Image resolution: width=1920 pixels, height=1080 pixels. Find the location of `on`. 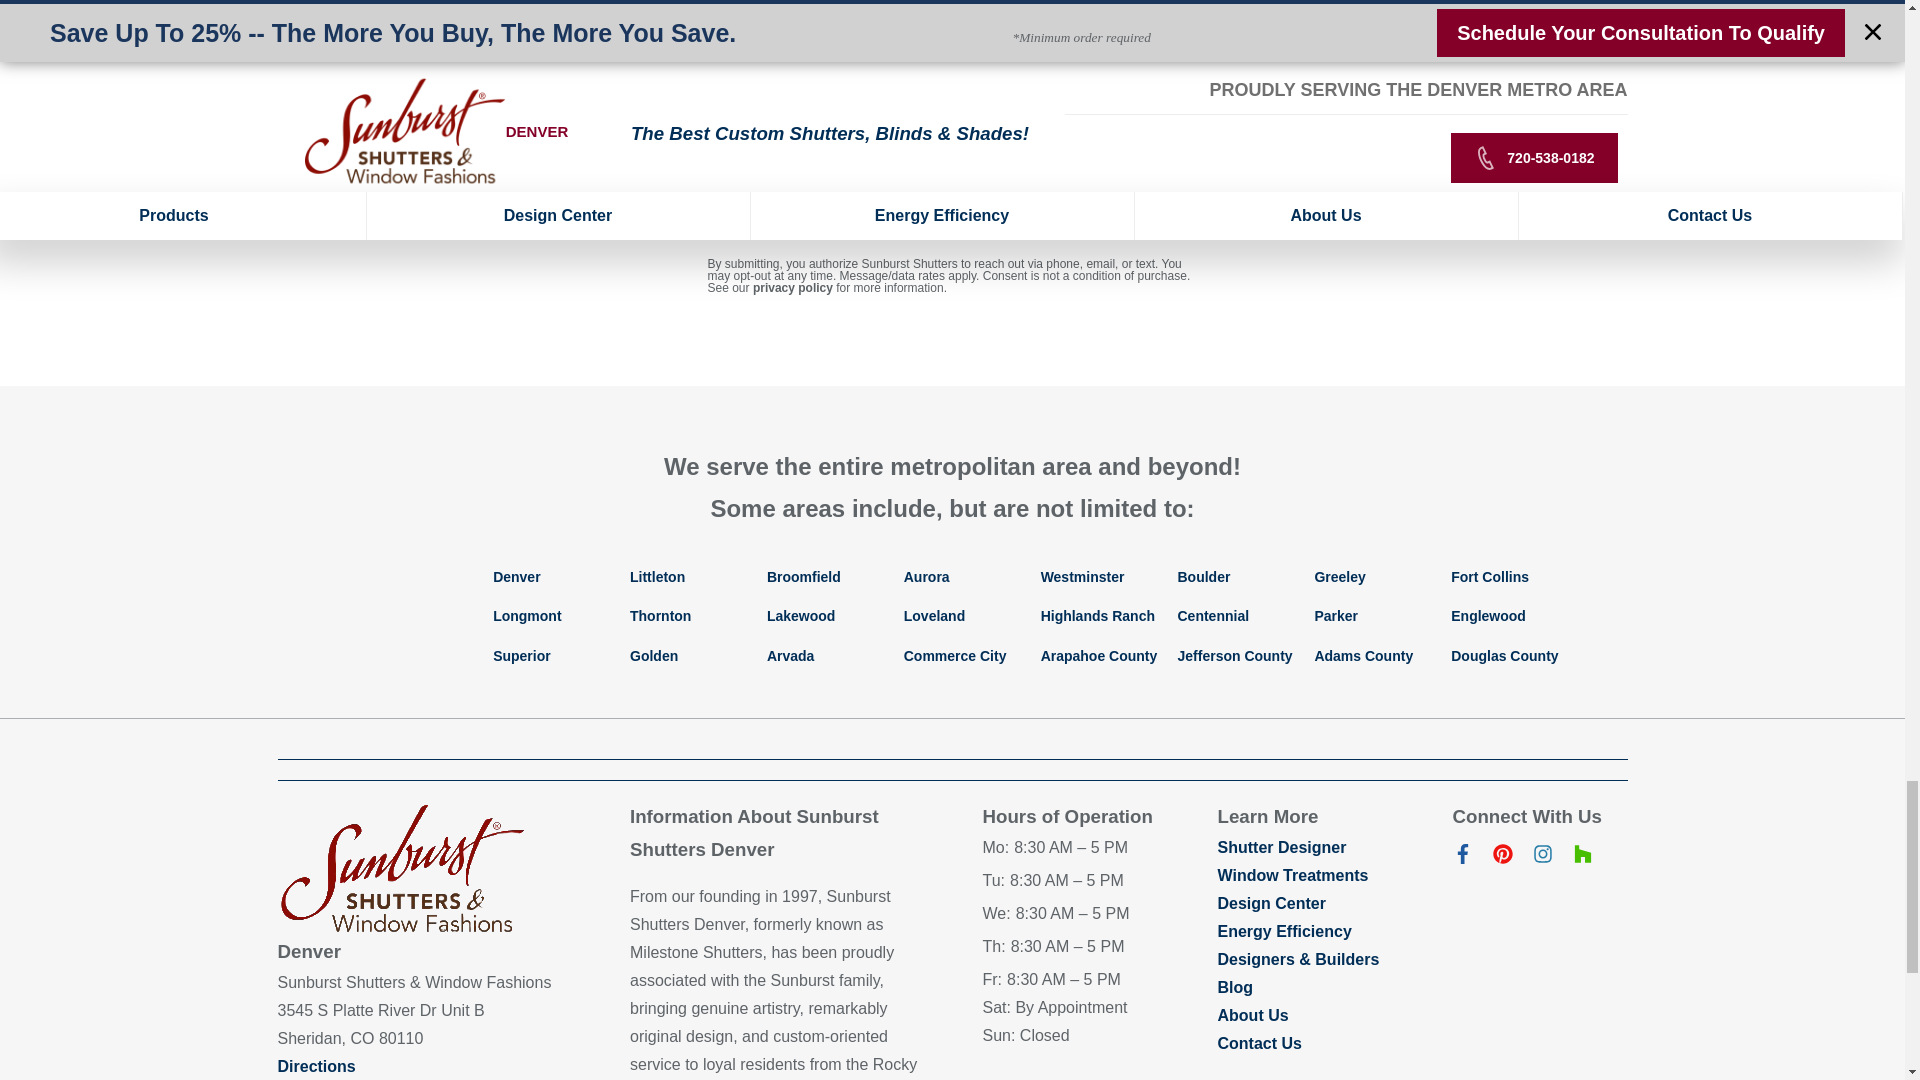

on is located at coordinates (620, 142).